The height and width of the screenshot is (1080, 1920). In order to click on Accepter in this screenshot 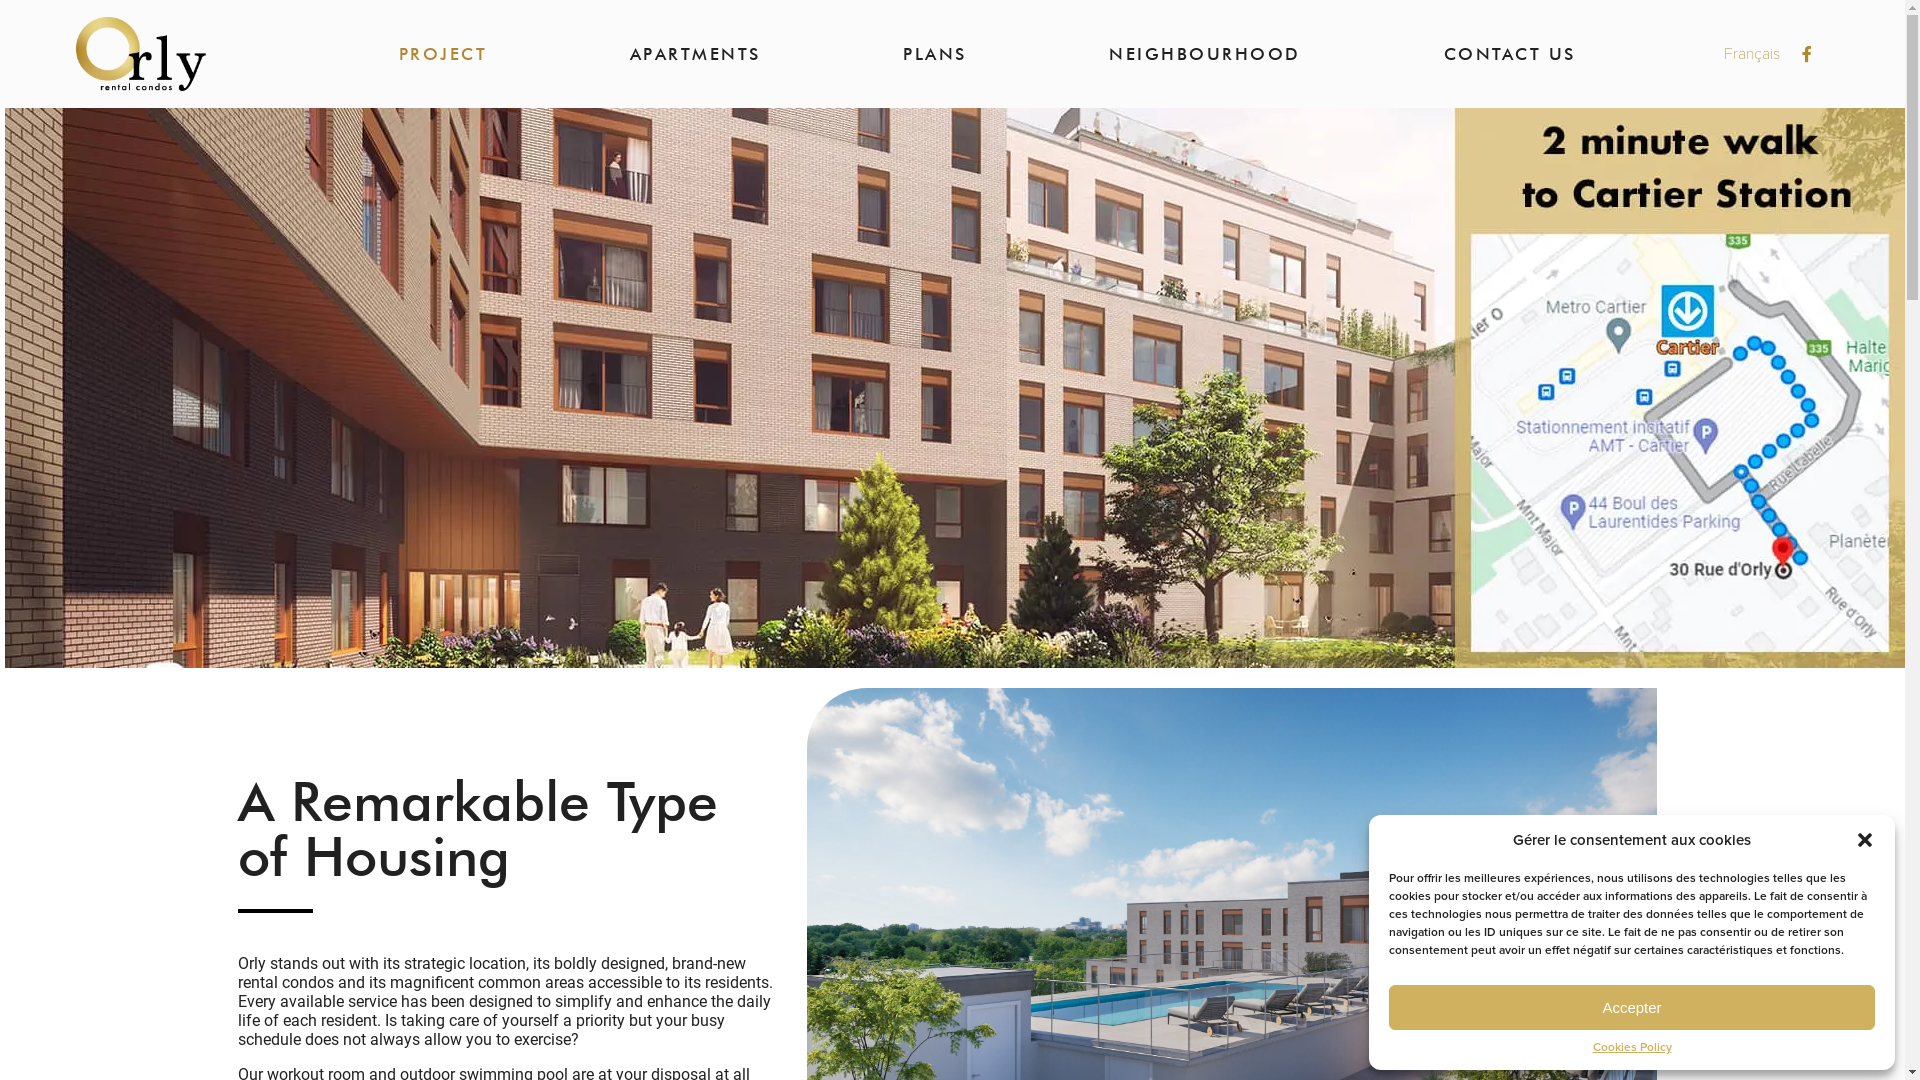, I will do `click(1632, 1008)`.